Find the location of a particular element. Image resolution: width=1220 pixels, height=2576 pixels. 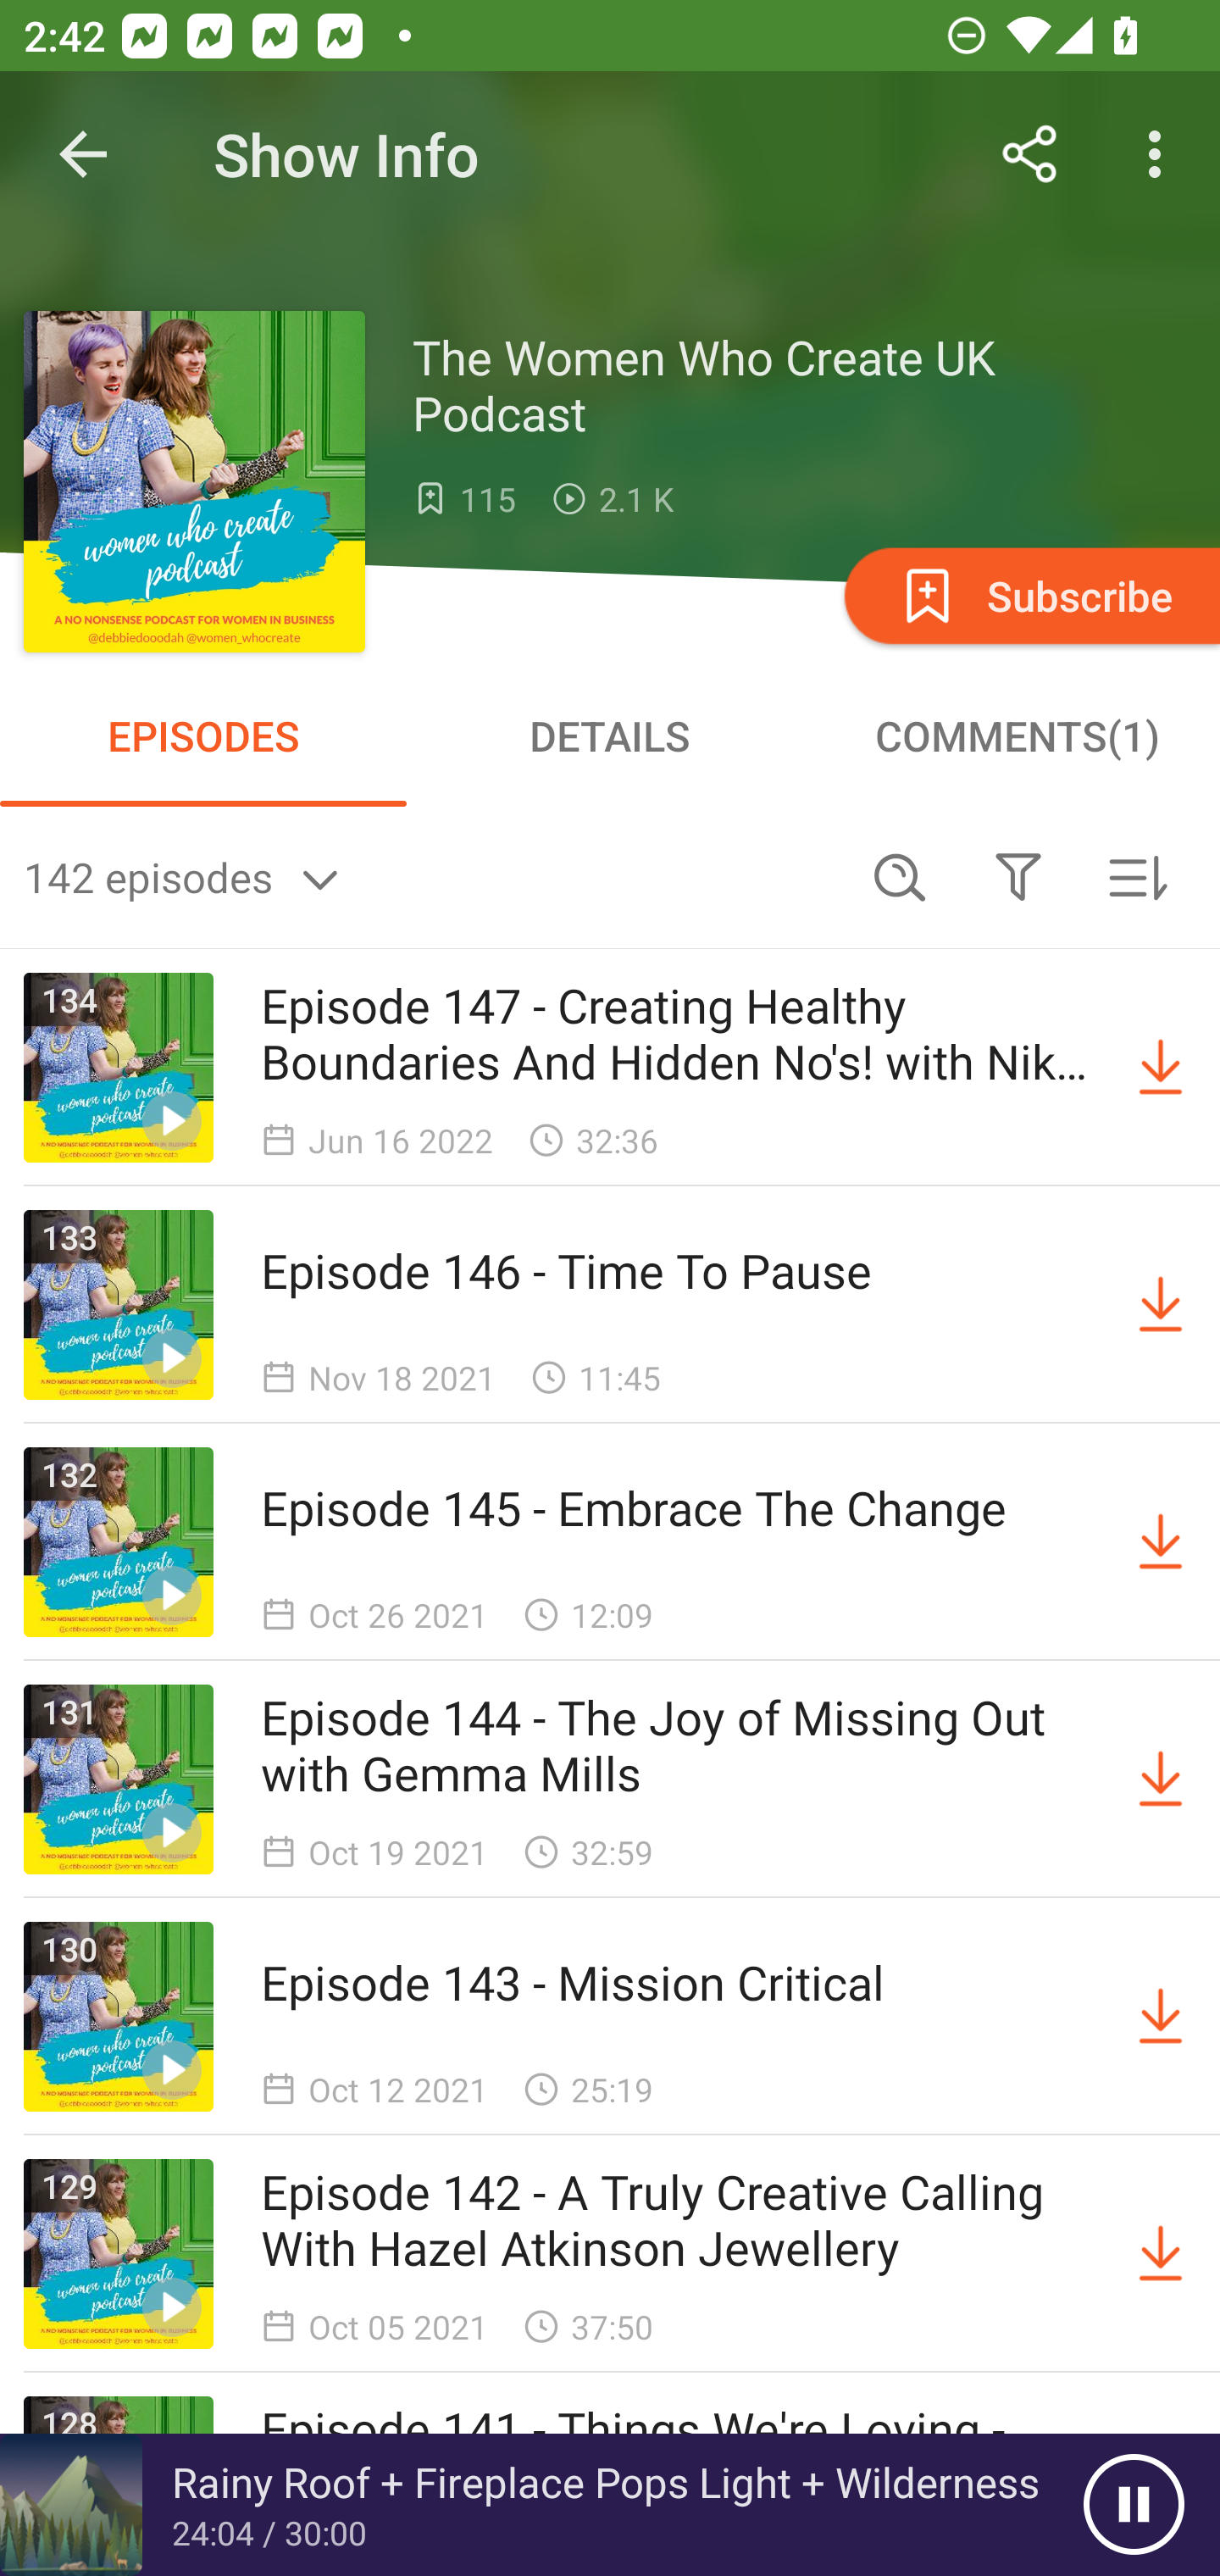

 is located at coordinates (1018, 876).